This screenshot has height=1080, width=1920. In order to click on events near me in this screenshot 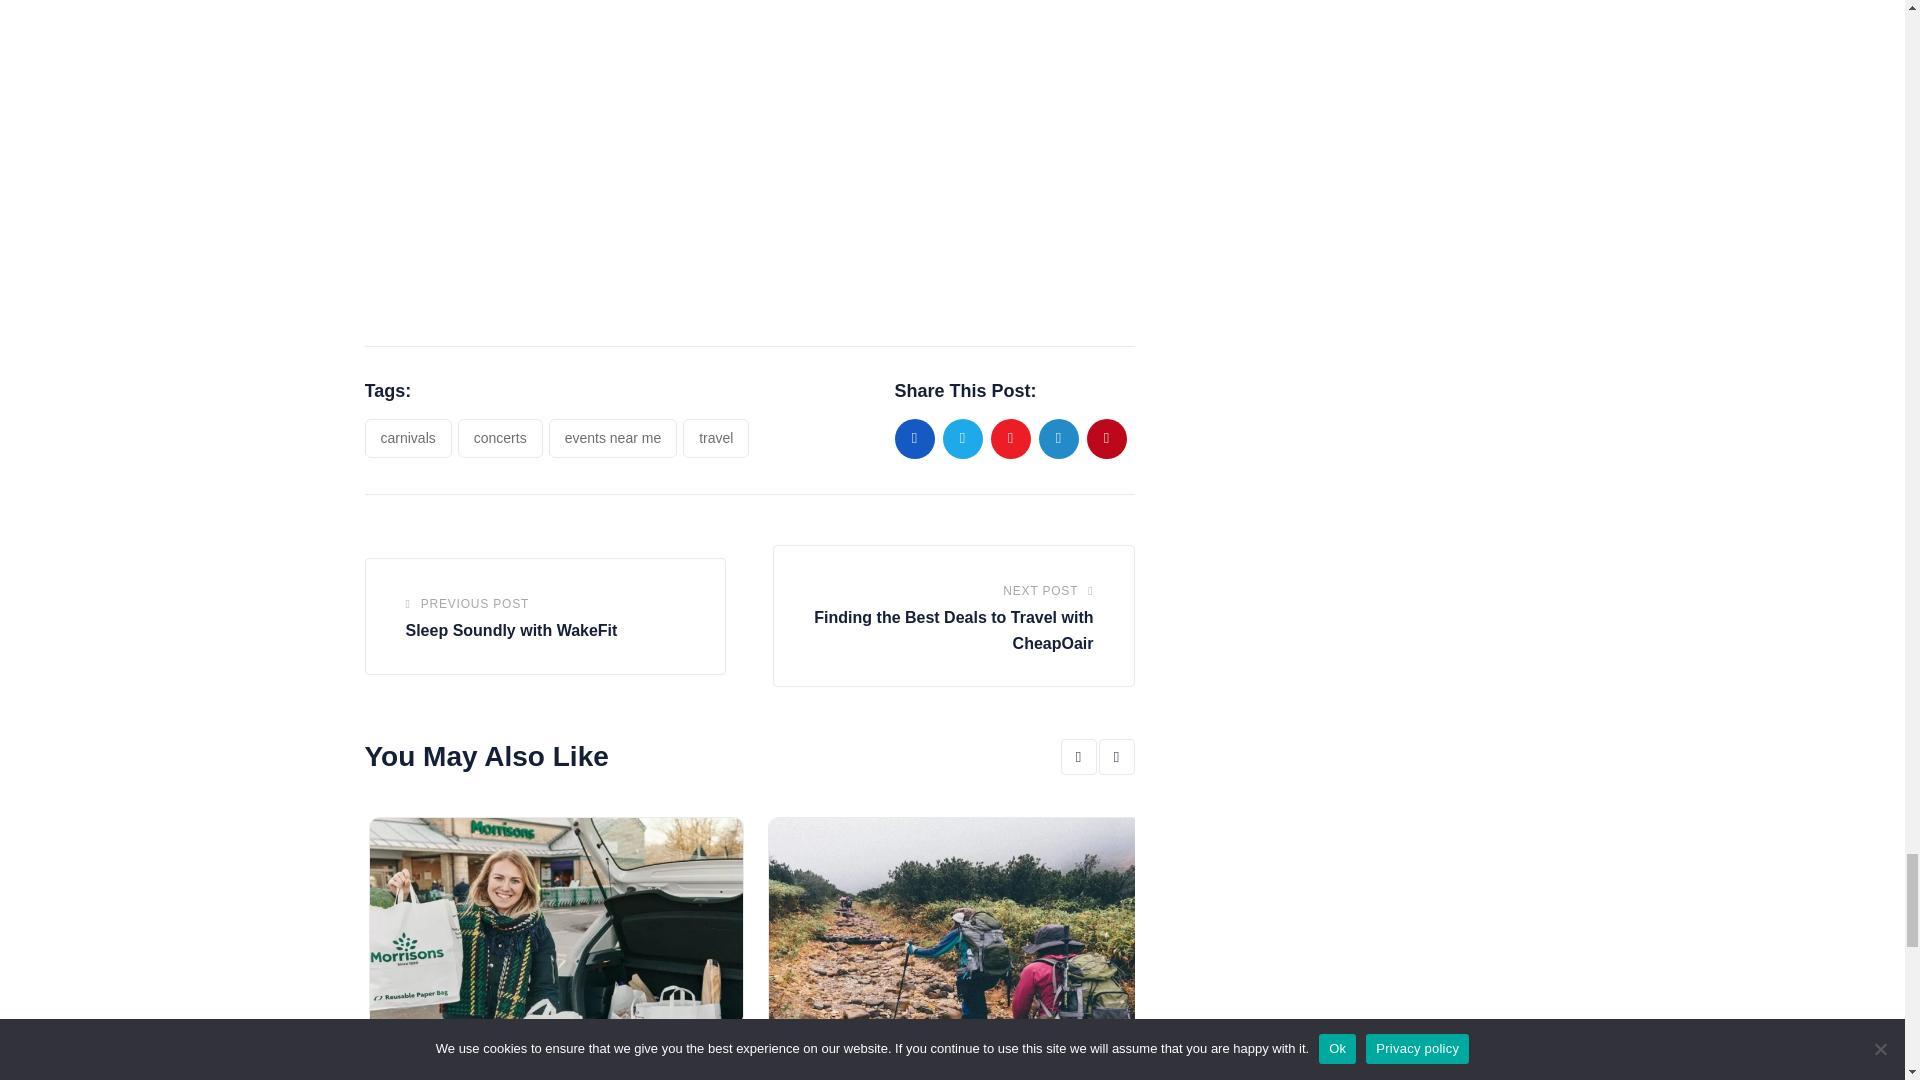, I will do `click(613, 439)`.